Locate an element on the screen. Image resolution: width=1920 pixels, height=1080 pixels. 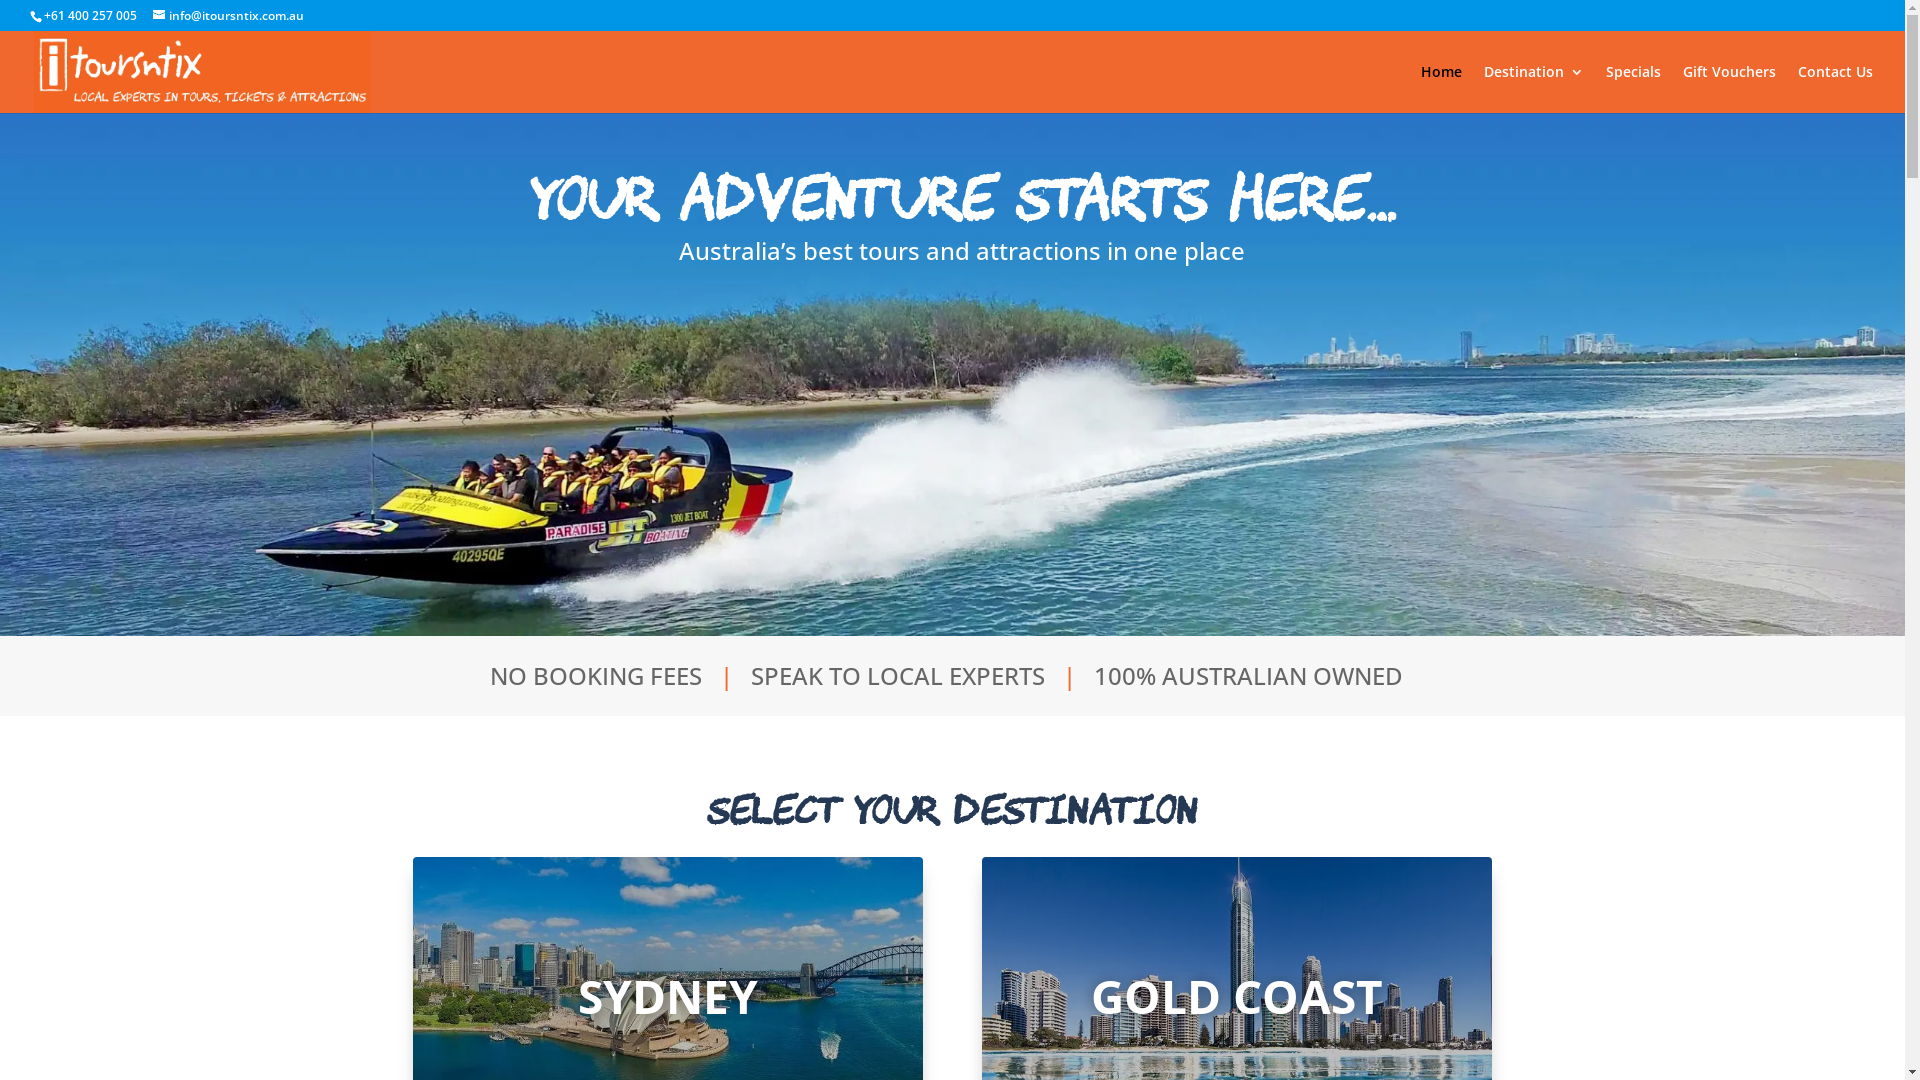
Gift Vouchers is located at coordinates (1730, 89).